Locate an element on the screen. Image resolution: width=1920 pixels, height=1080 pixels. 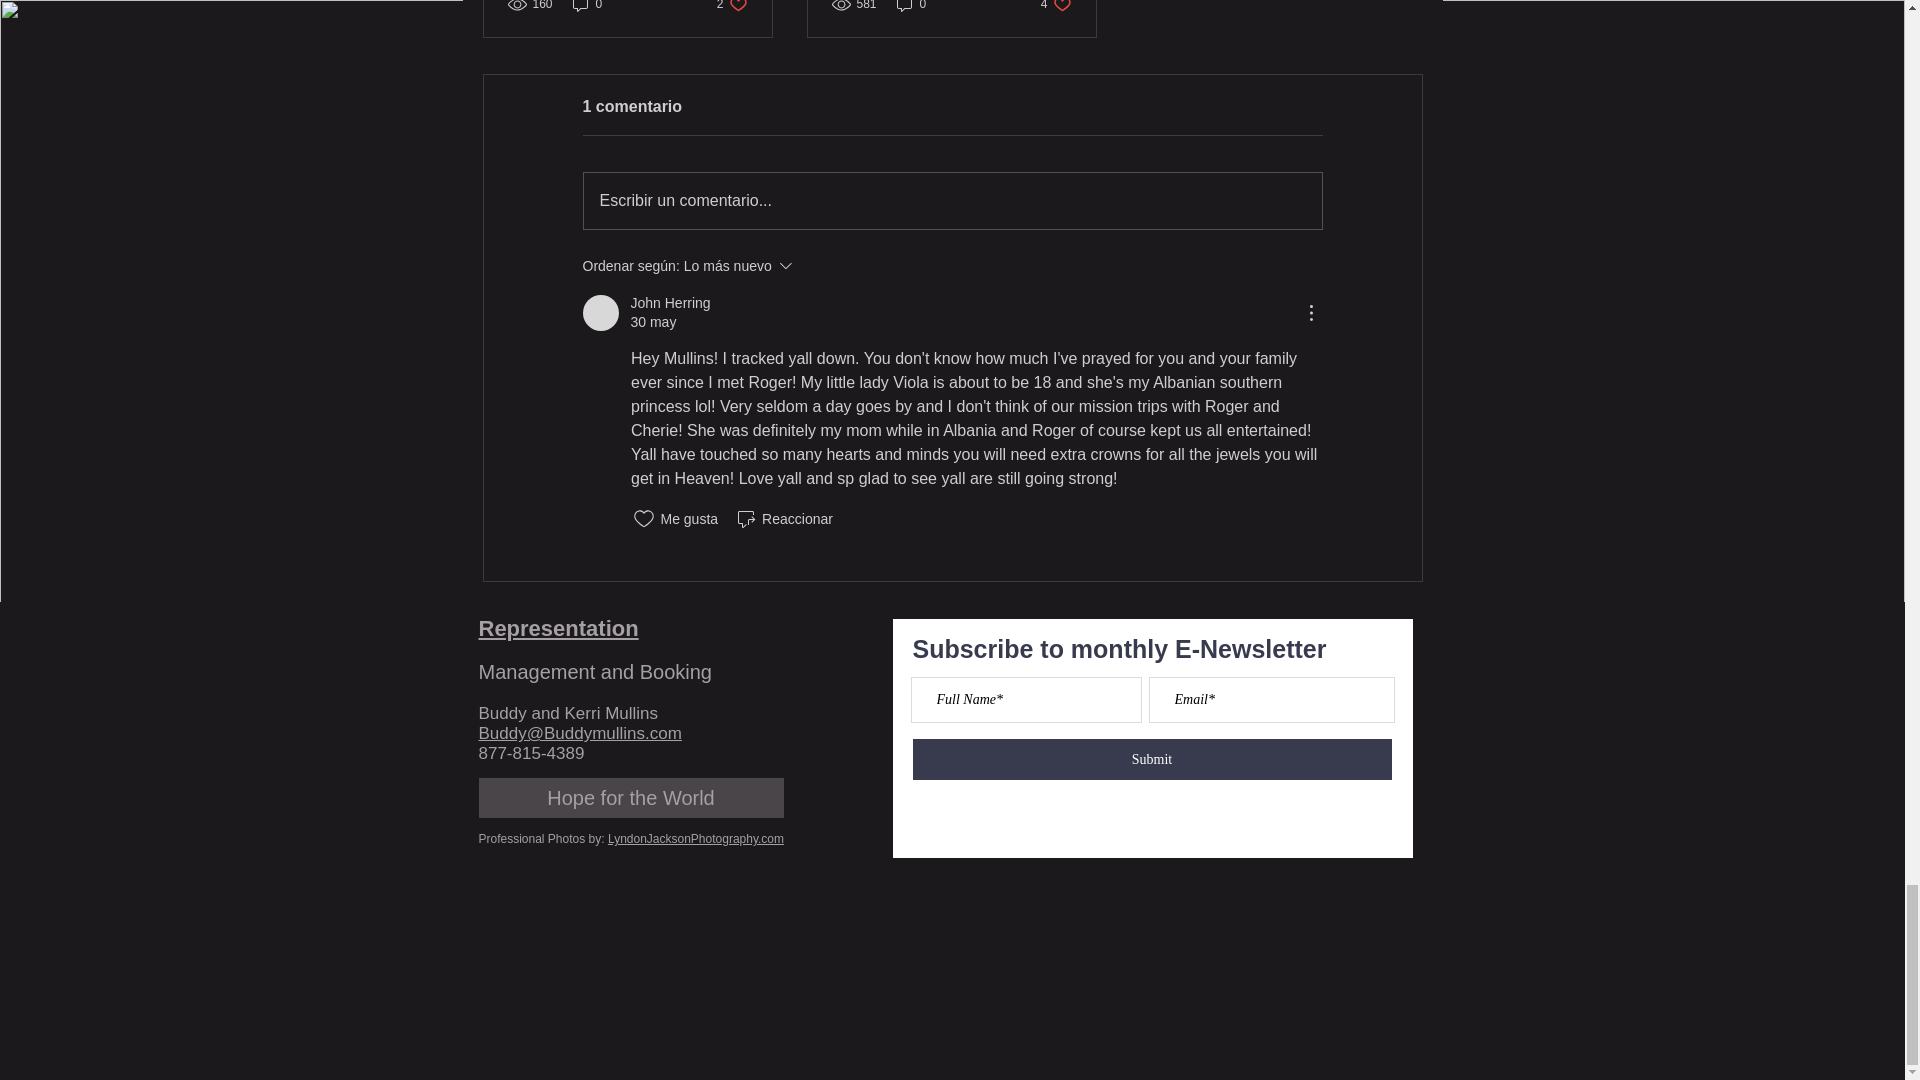
0 is located at coordinates (670, 303).